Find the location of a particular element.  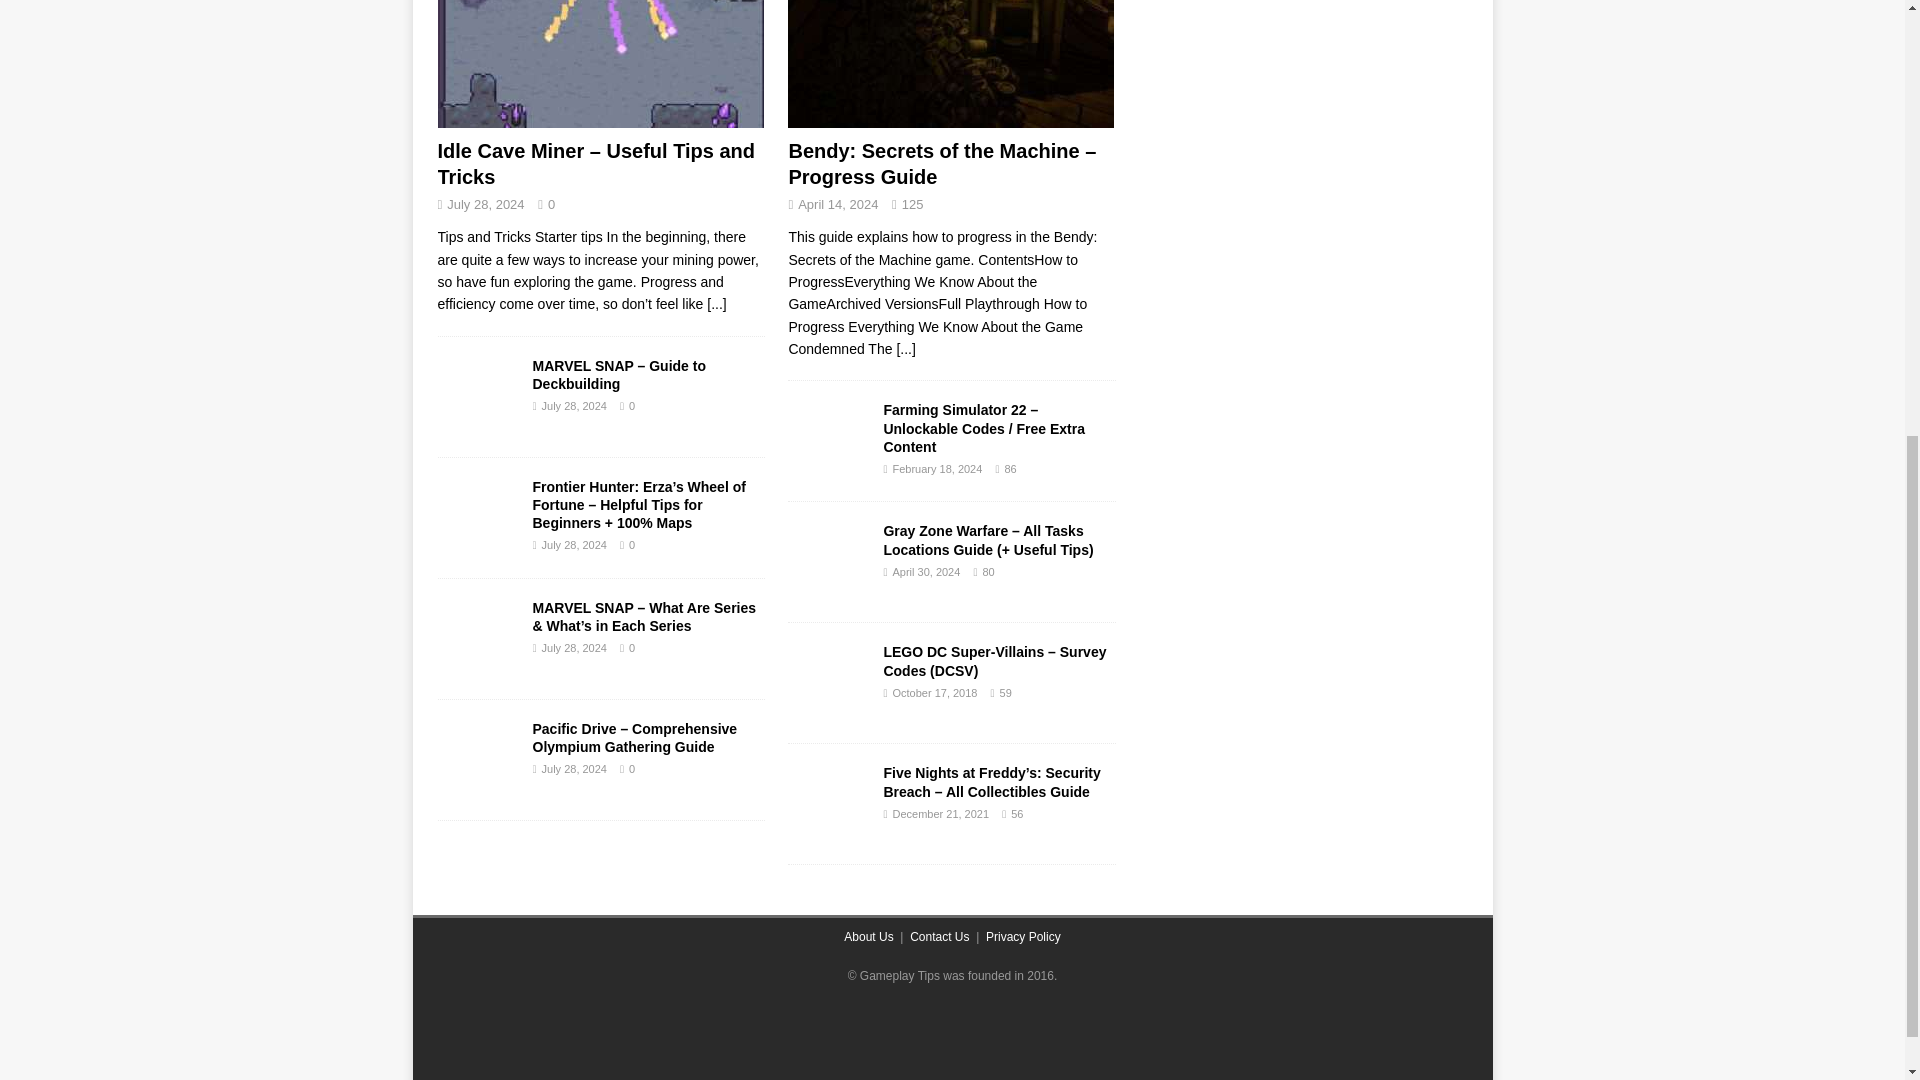

125 is located at coordinates (912, 204).